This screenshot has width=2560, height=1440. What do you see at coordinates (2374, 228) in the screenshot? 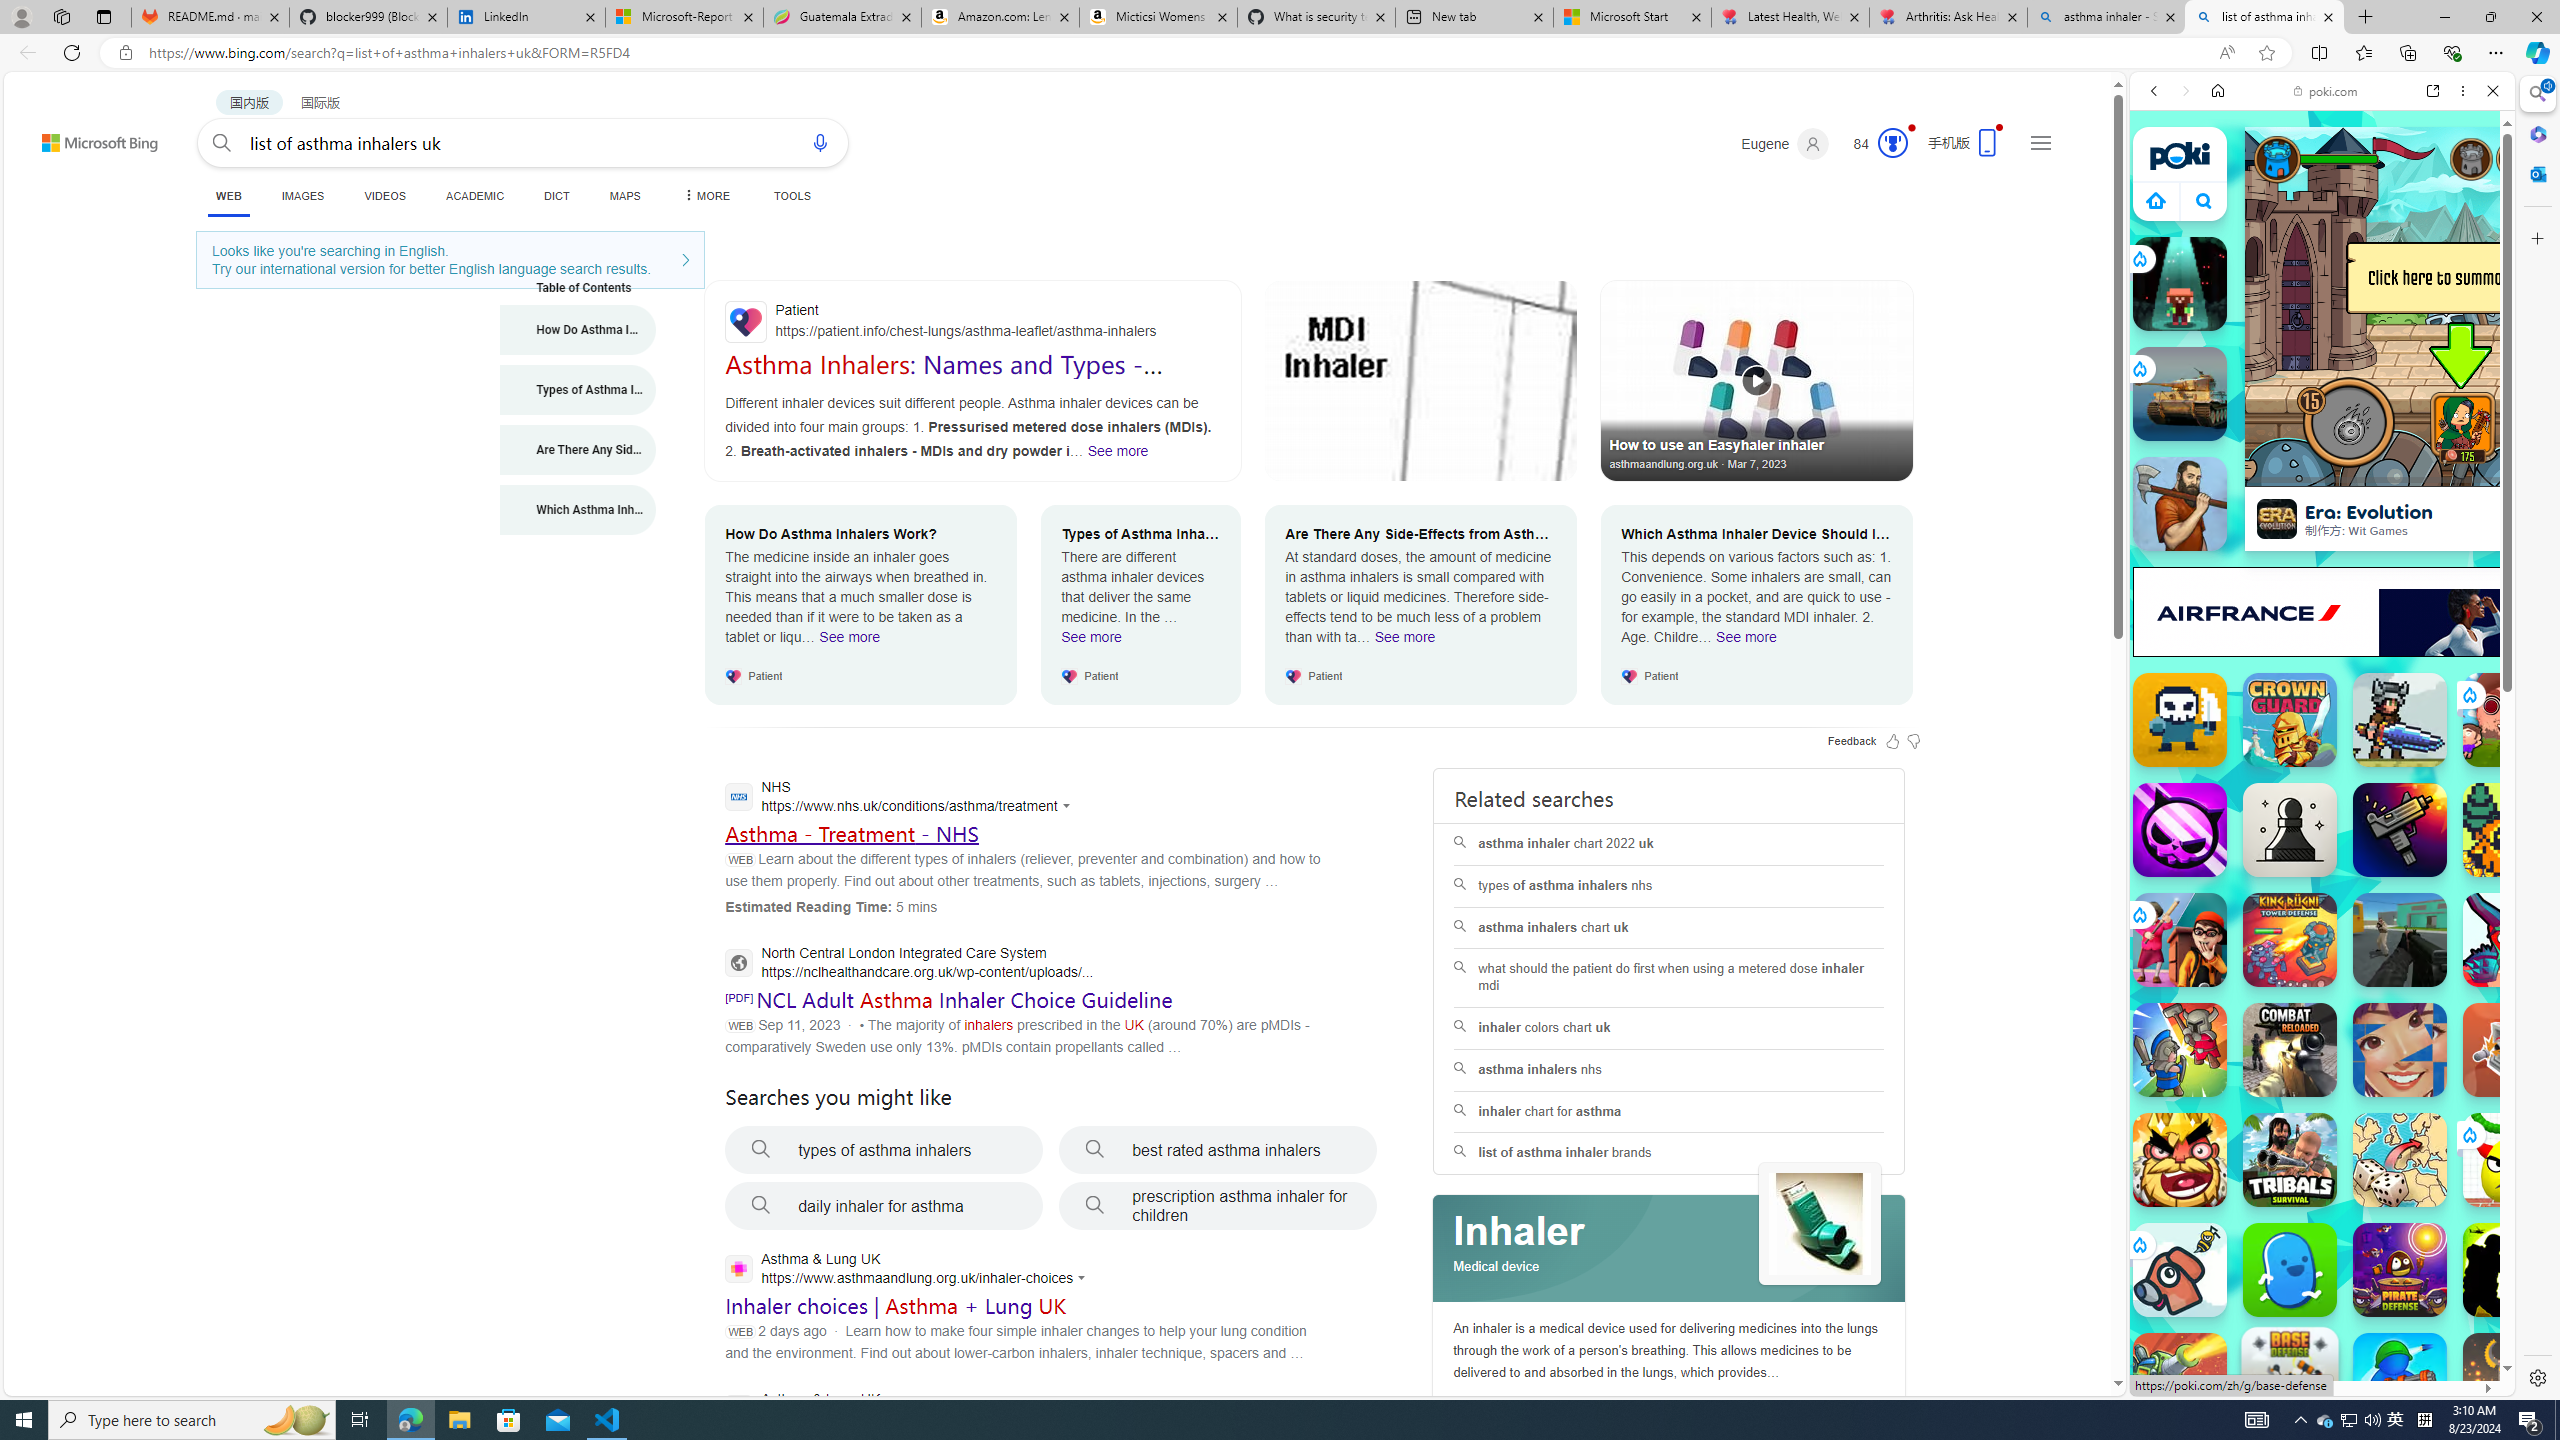
I see `Search Filter, Search Tools` at bounding box center [2374, 228].